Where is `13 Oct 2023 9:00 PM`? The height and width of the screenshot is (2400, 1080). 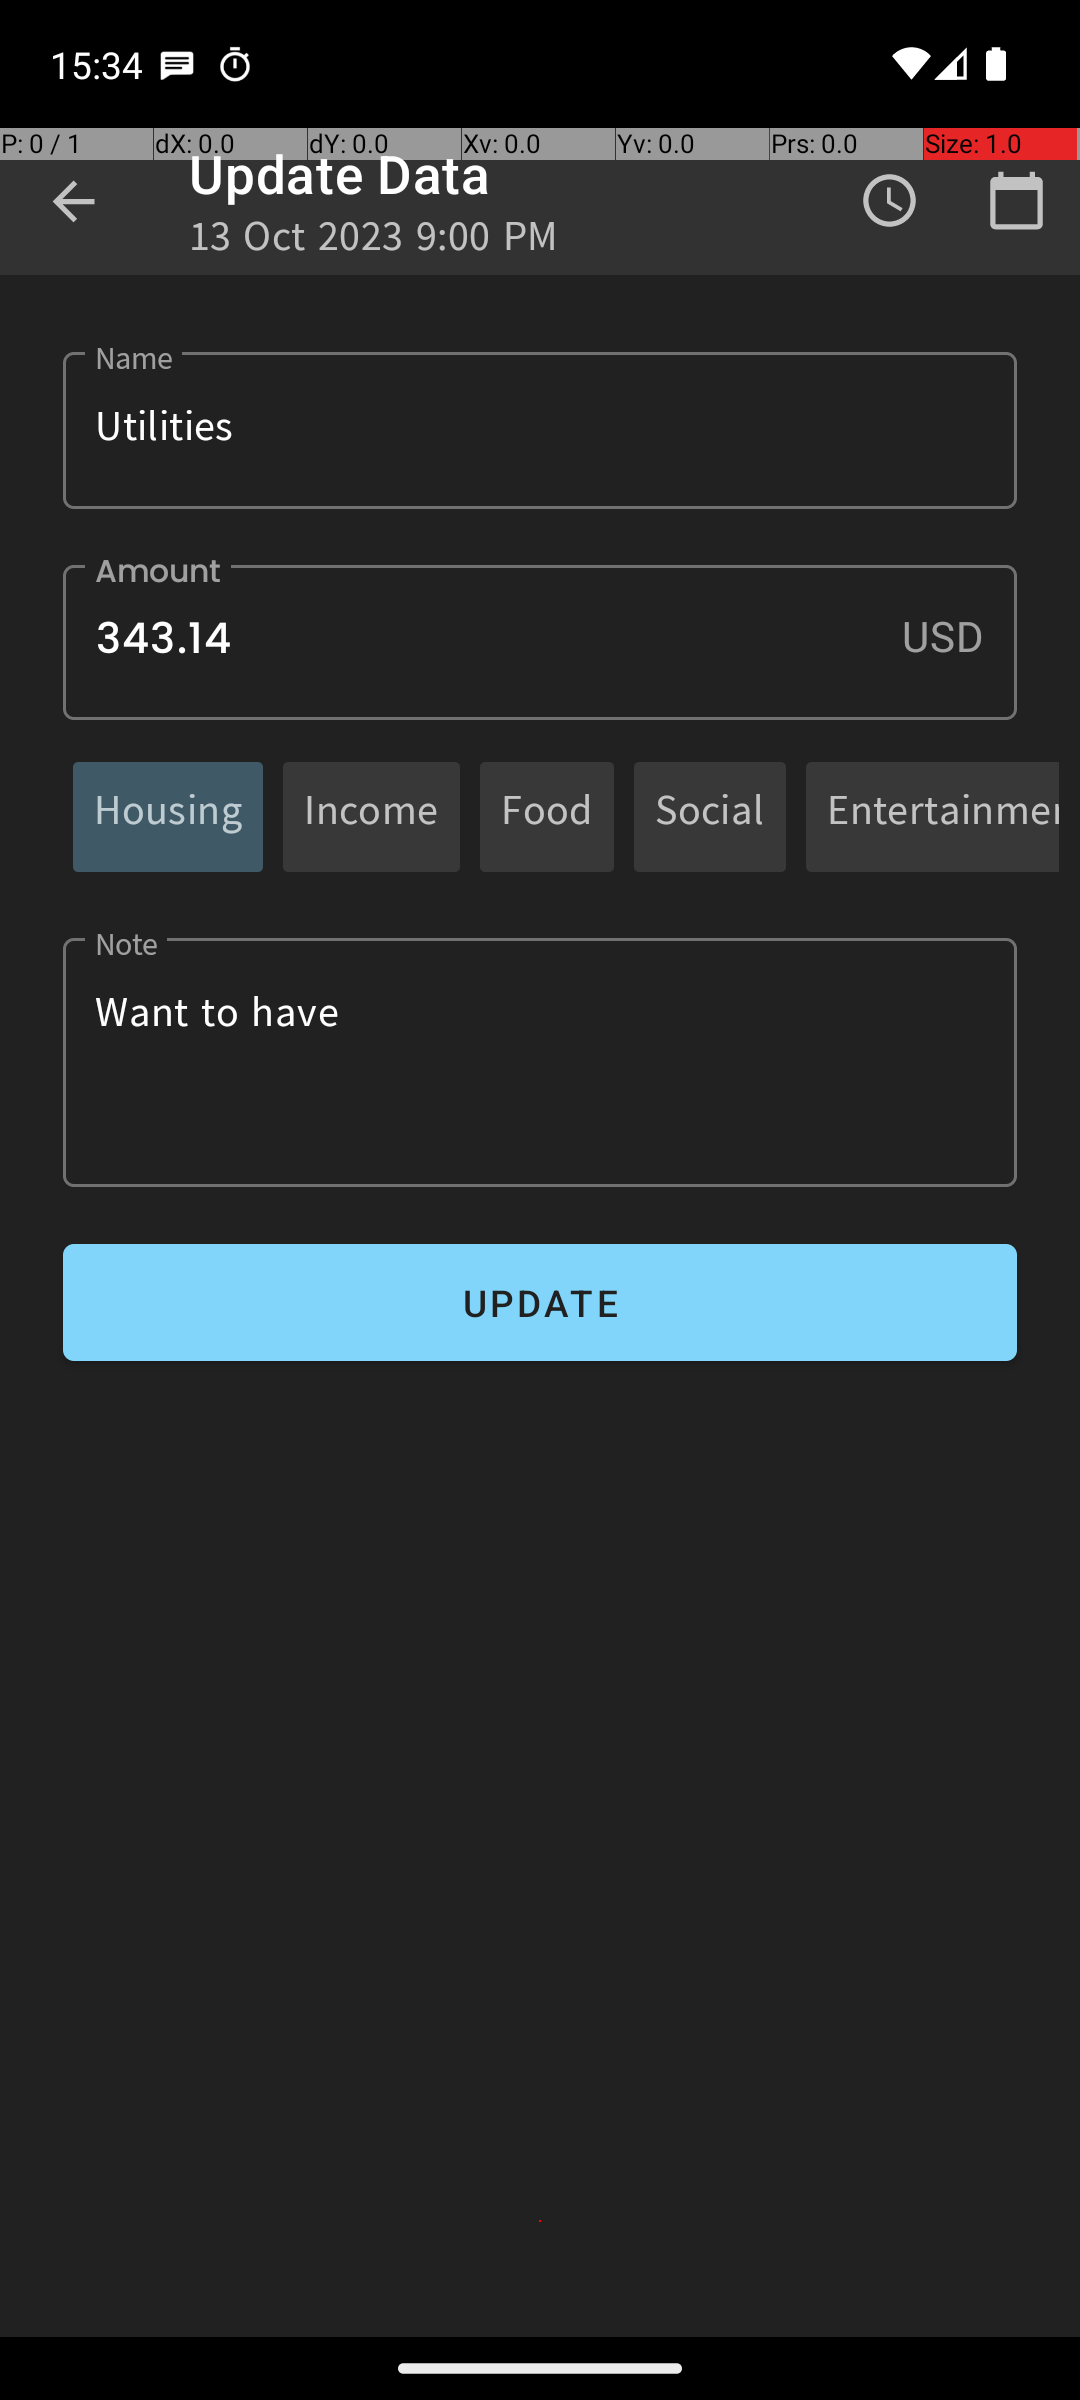
13 Oct 2023 9:00 PM is located at coordinates (374, 242).